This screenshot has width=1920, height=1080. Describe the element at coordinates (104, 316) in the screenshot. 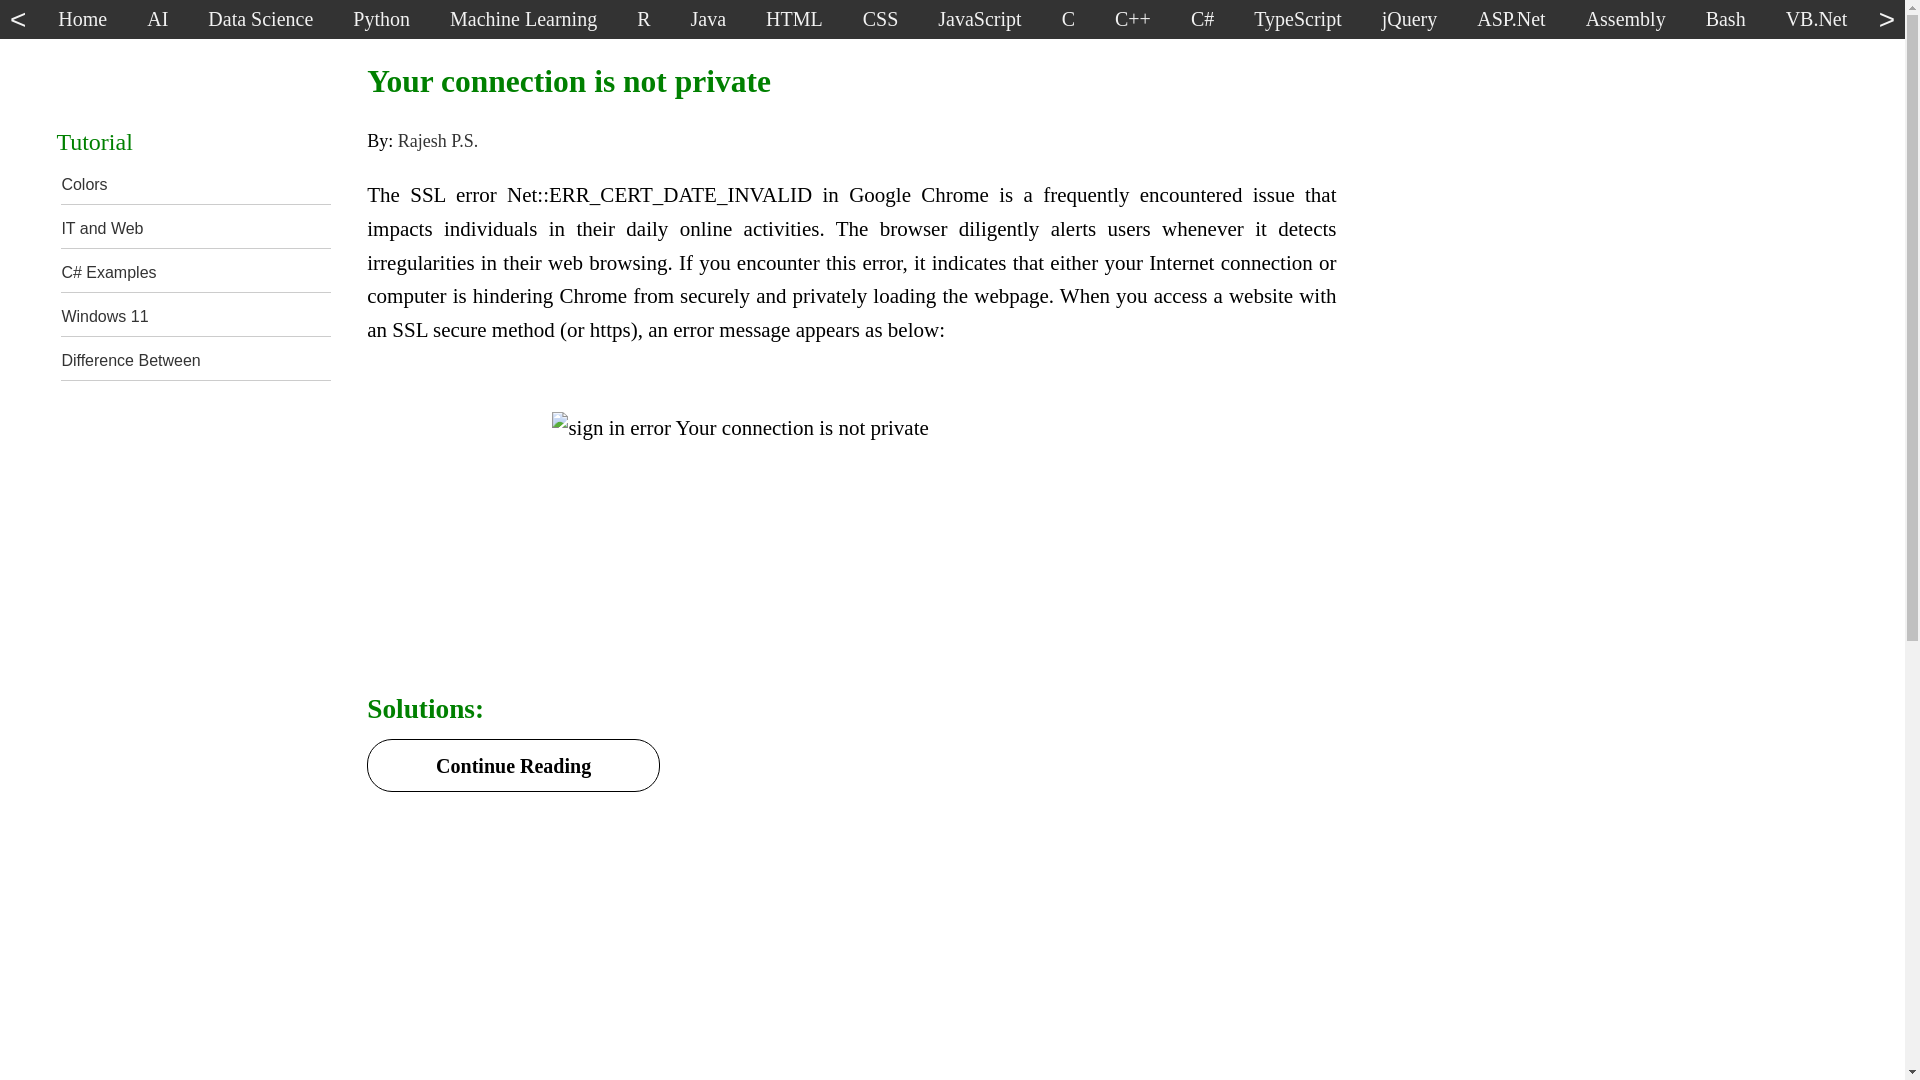

I see `Windows 11` at that location.